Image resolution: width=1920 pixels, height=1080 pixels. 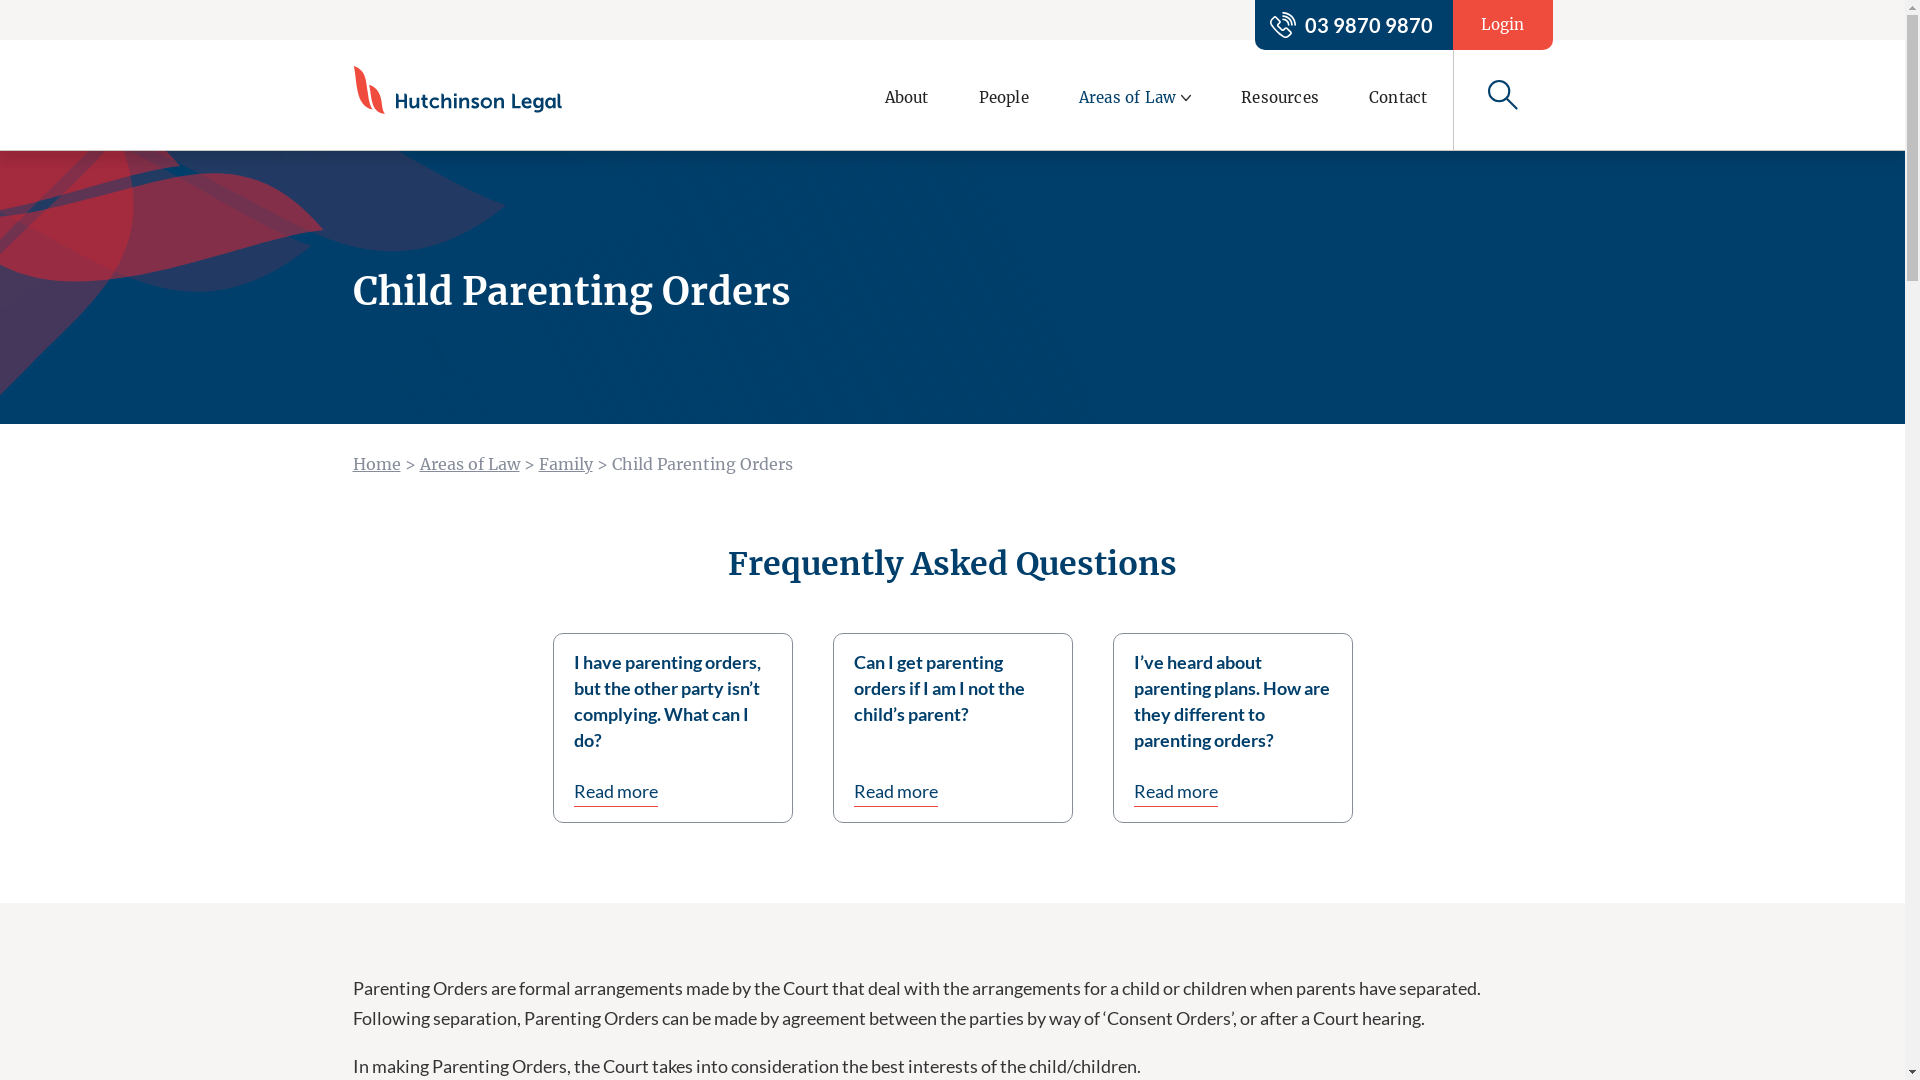 I want to click on Resources, so click(x=1280, y=94).